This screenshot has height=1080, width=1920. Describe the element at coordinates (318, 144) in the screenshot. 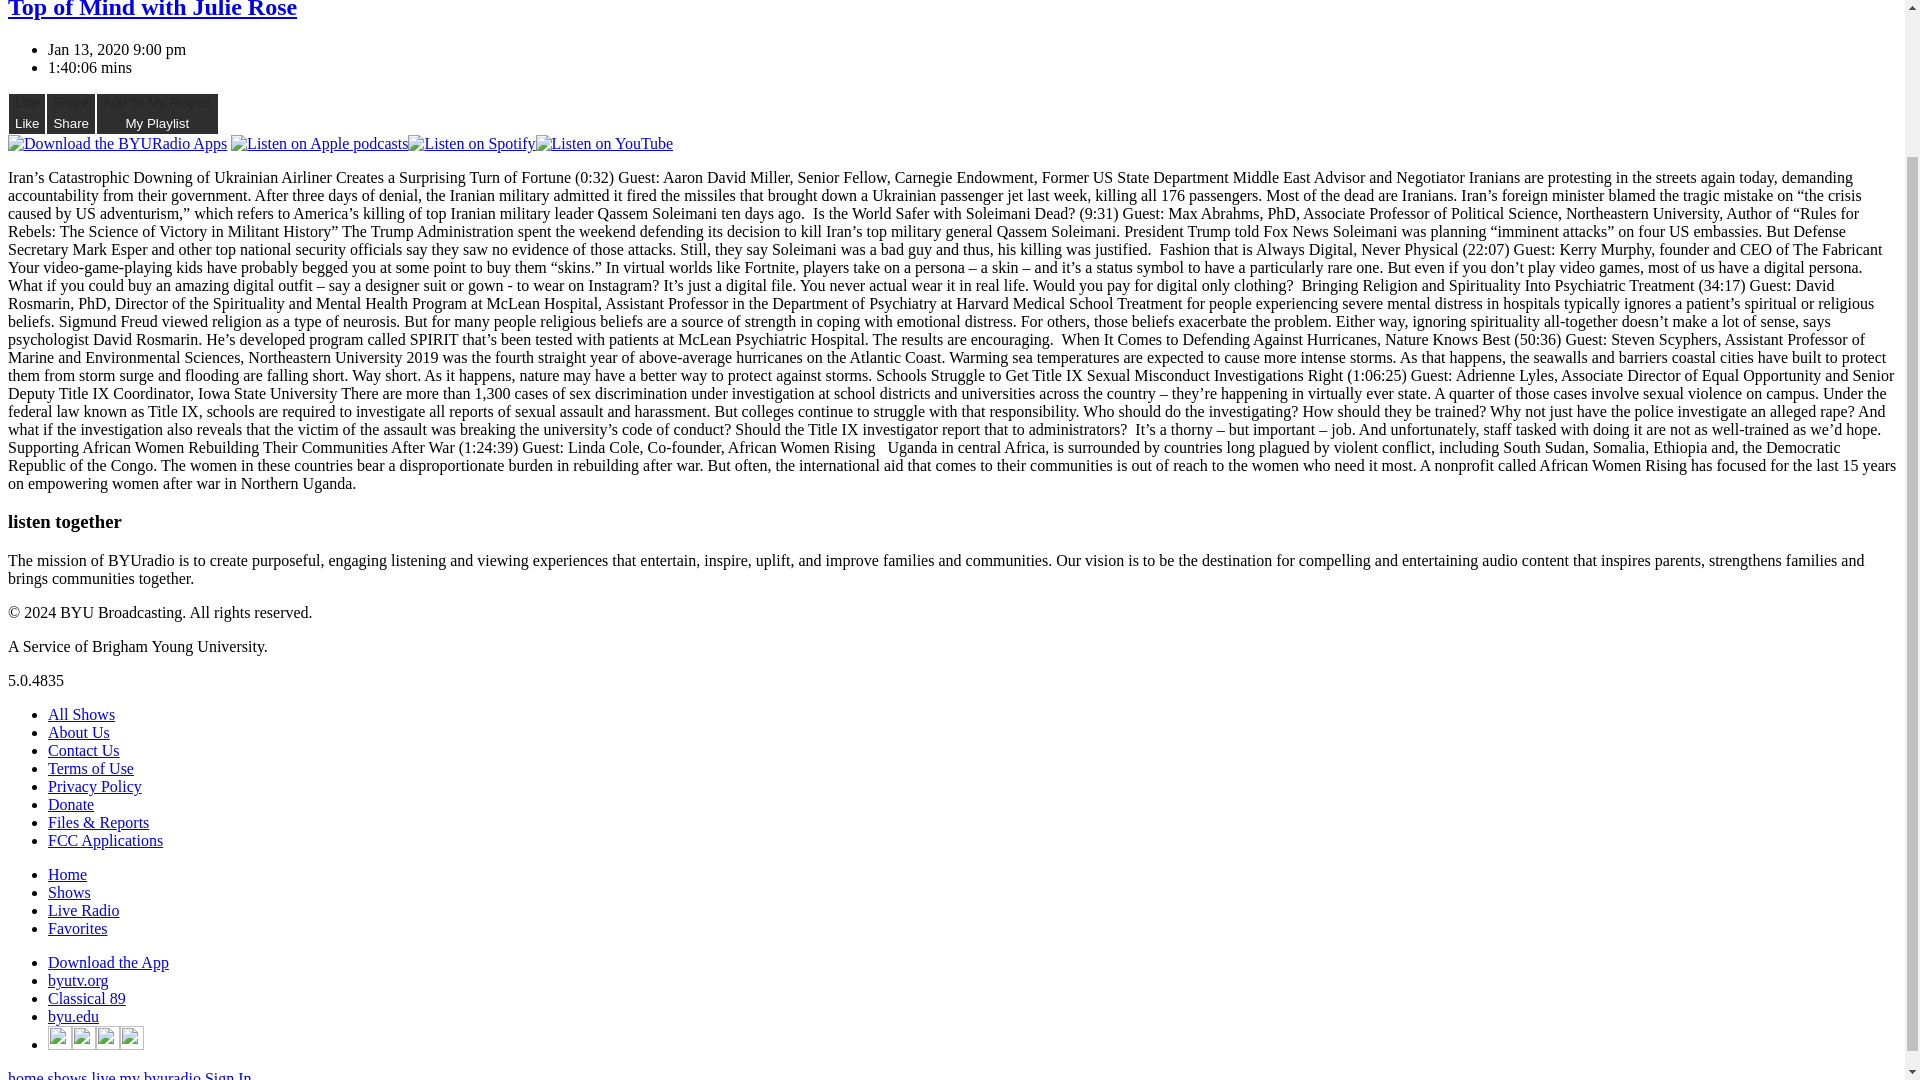

I see `Listen on Apple podcasts` at that location.